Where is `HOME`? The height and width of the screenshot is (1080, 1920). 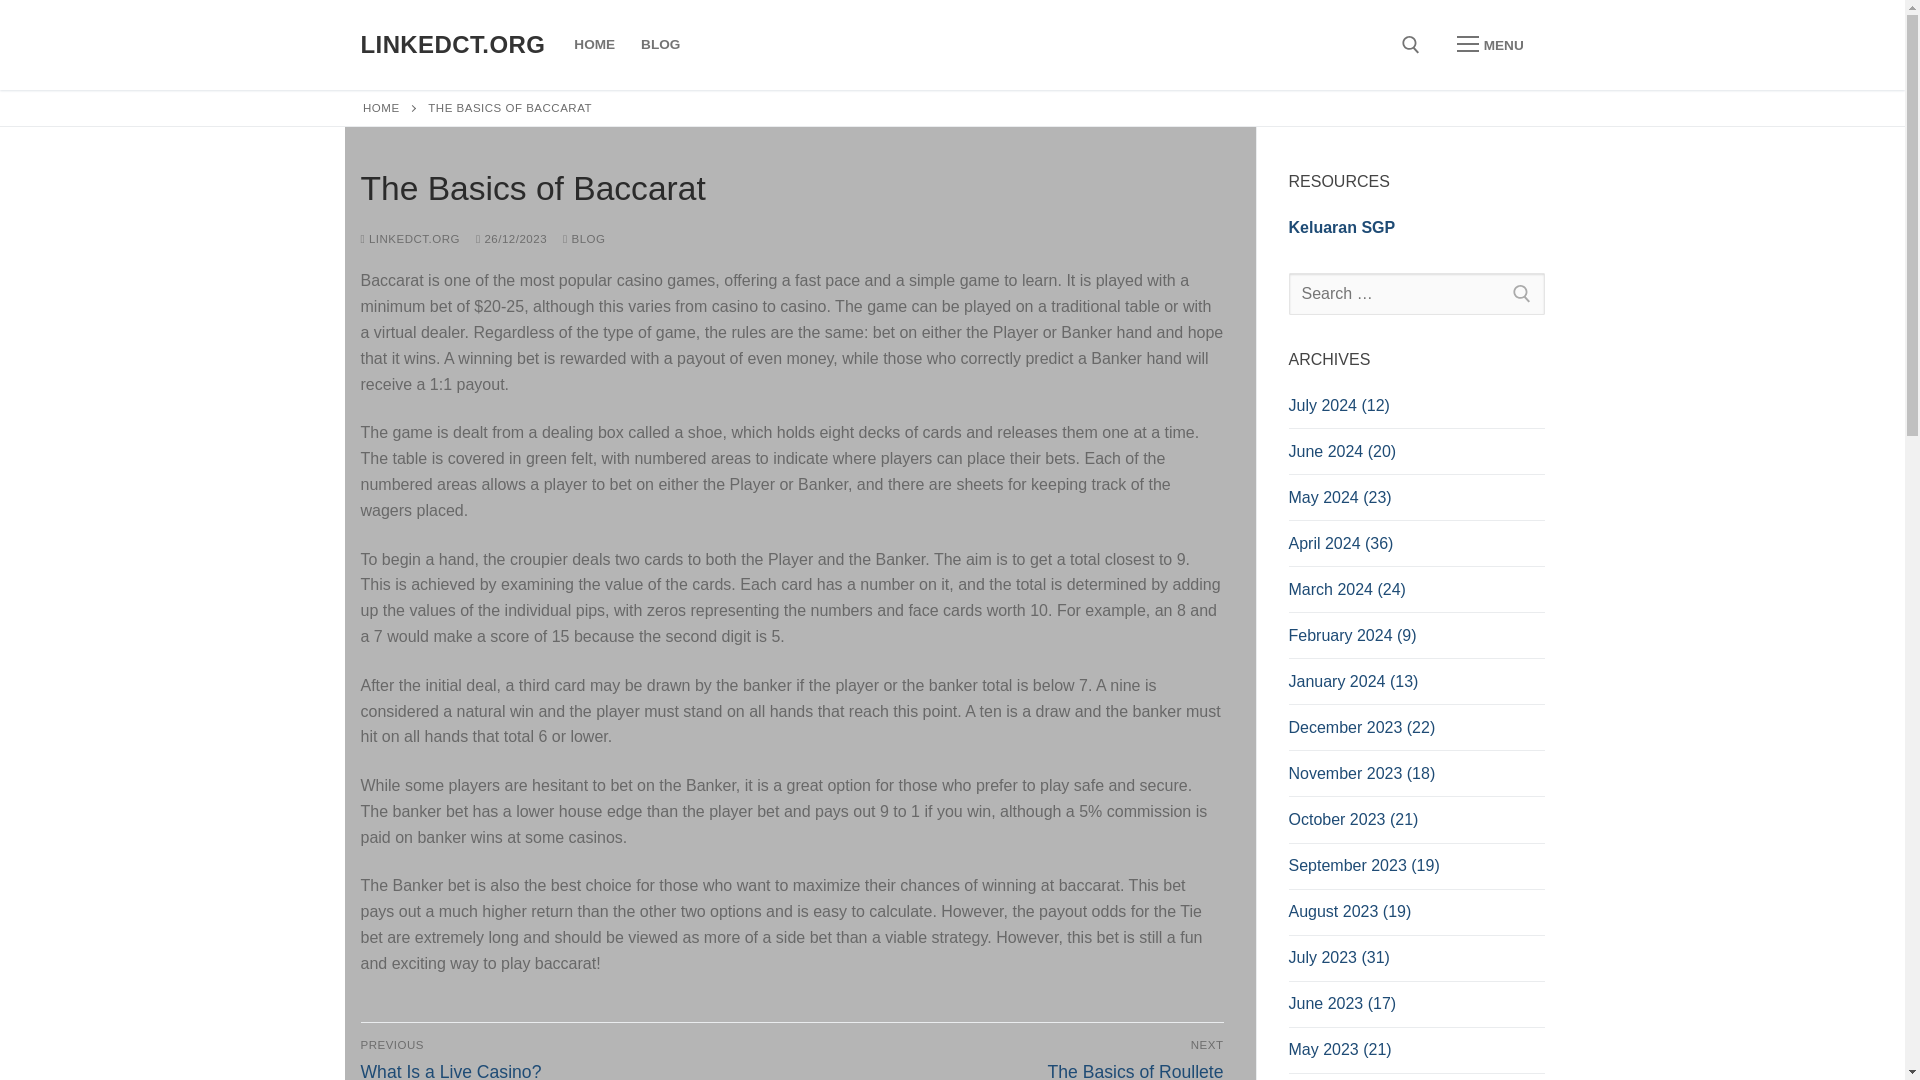 HOME is located at coordinates (594, 44).